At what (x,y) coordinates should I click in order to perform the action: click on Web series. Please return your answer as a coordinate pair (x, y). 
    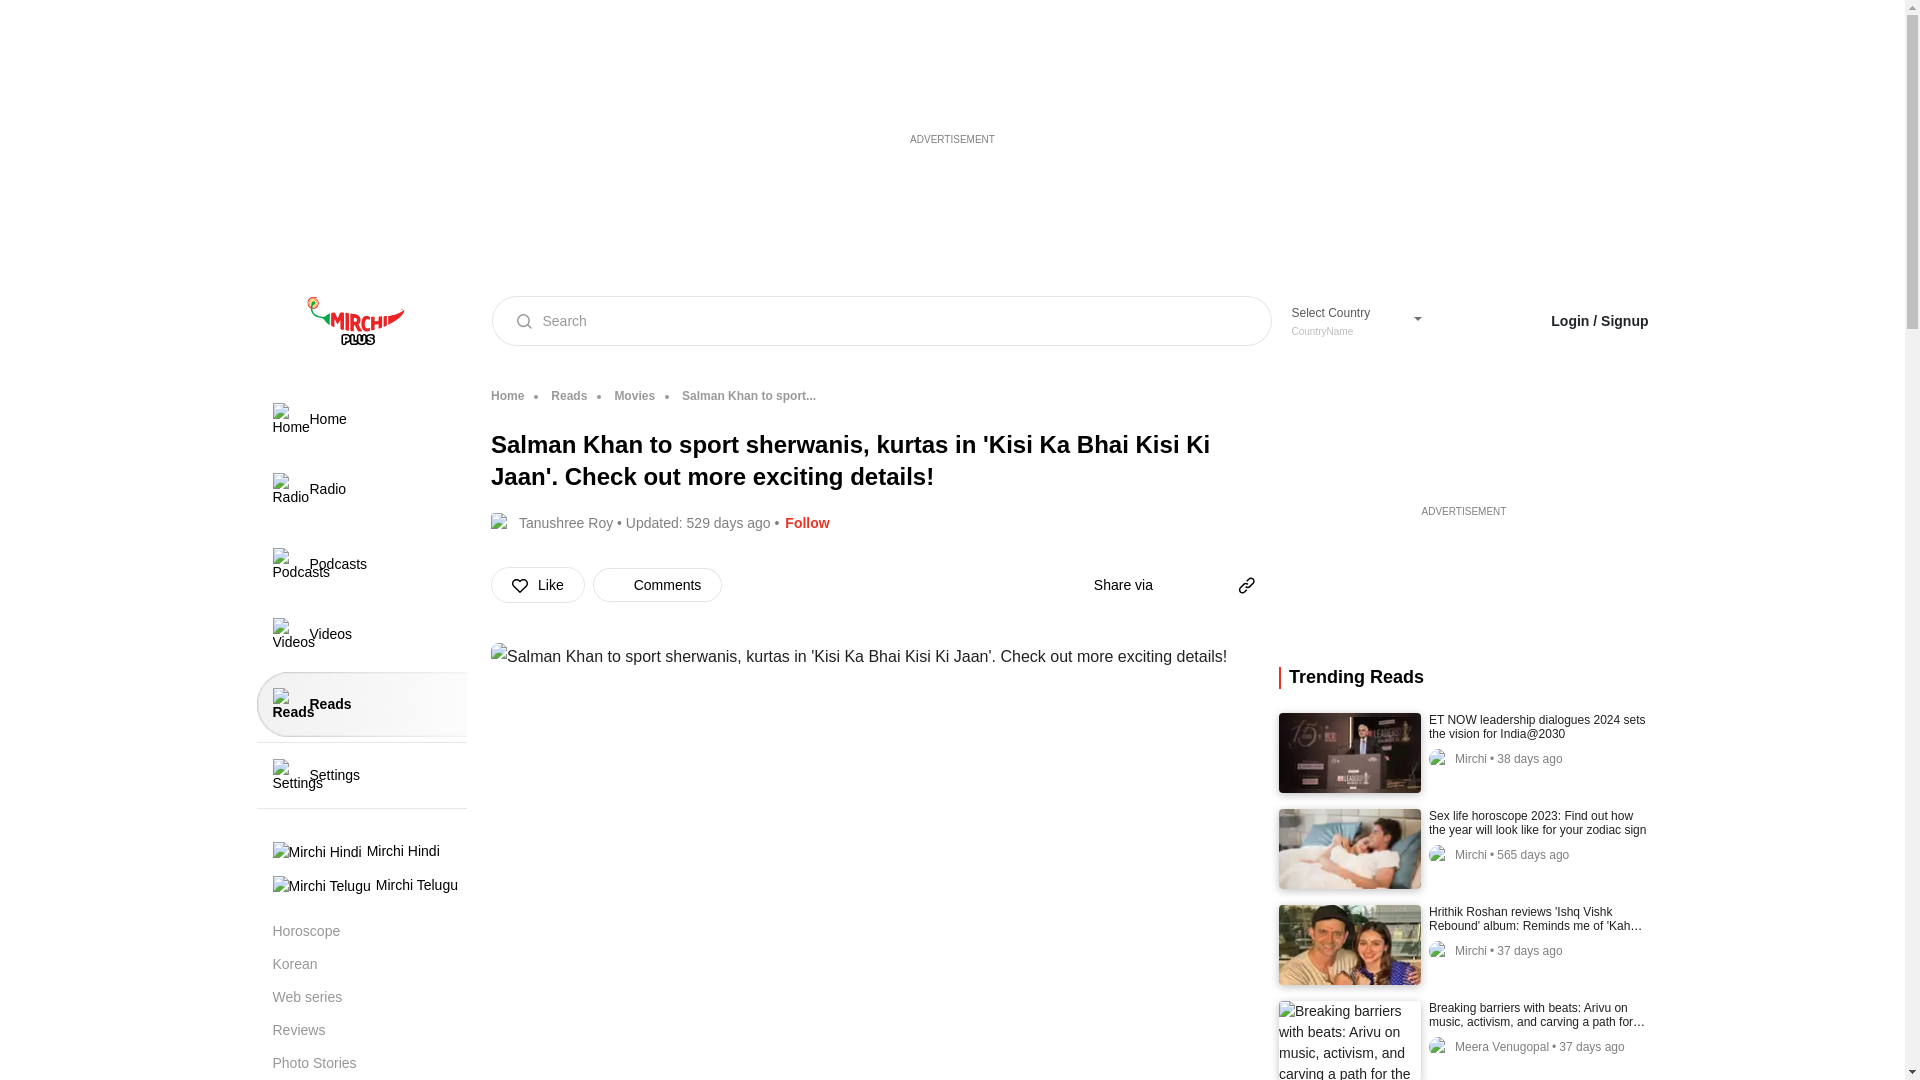
    Looking at the image, I should click on (369, 1030).